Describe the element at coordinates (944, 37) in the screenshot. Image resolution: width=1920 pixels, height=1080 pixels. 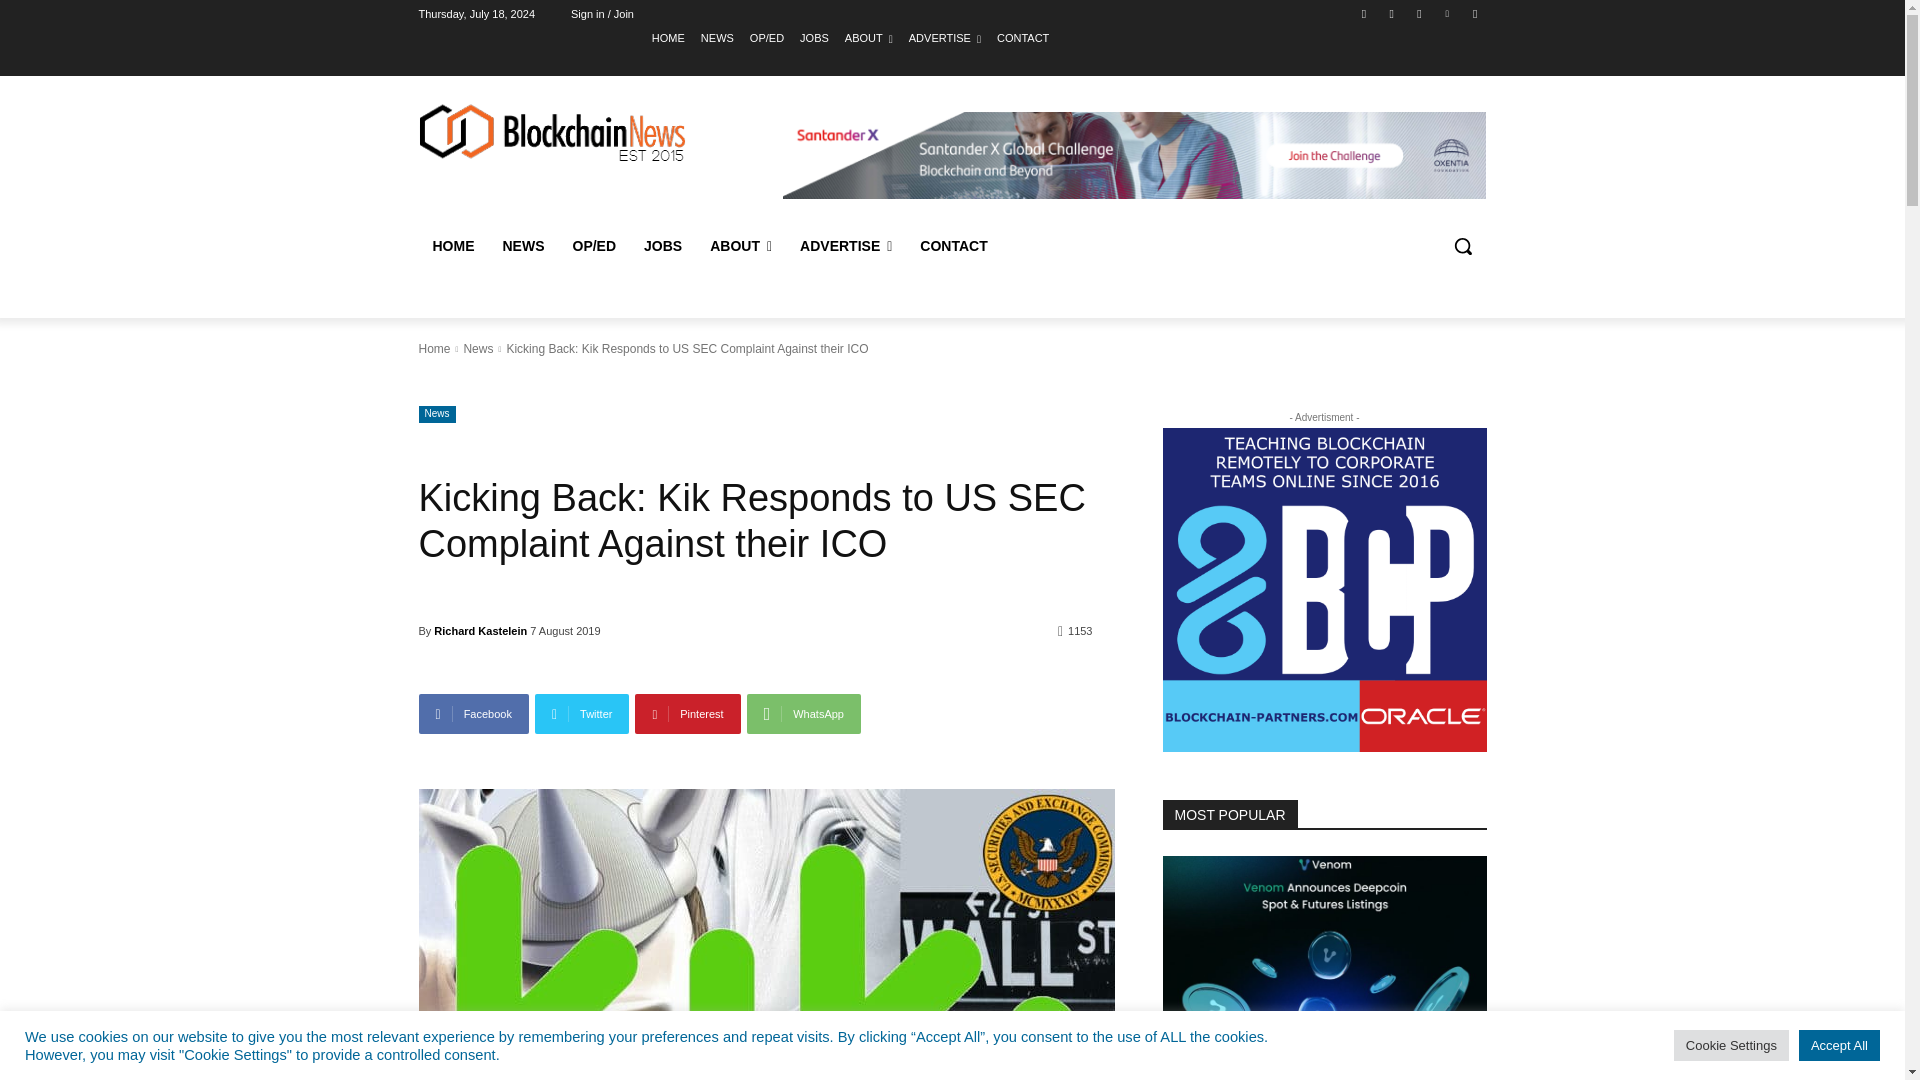
I see `ADVERTISE` at that location.